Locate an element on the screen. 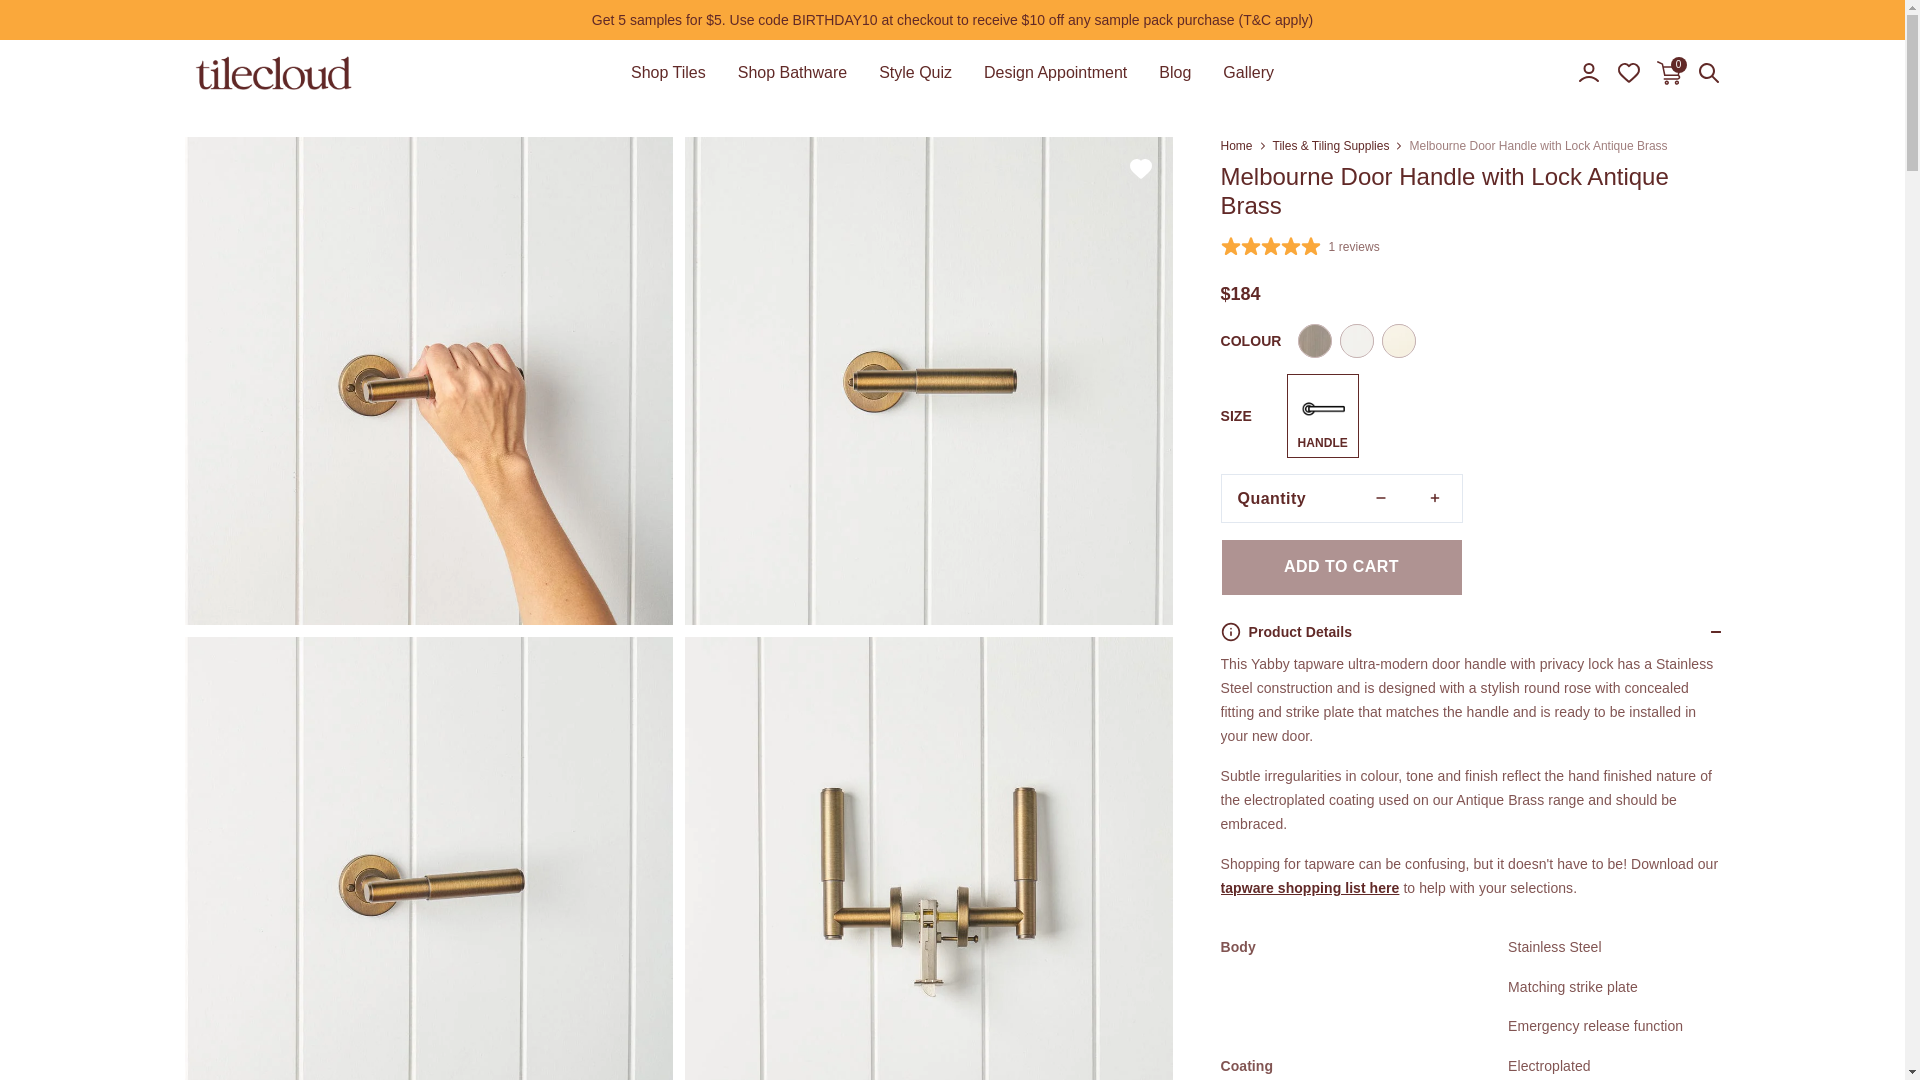 The width and height of the screenshot is (1920, 1080). Shop Bathware is located at coordinates (1248, 73).